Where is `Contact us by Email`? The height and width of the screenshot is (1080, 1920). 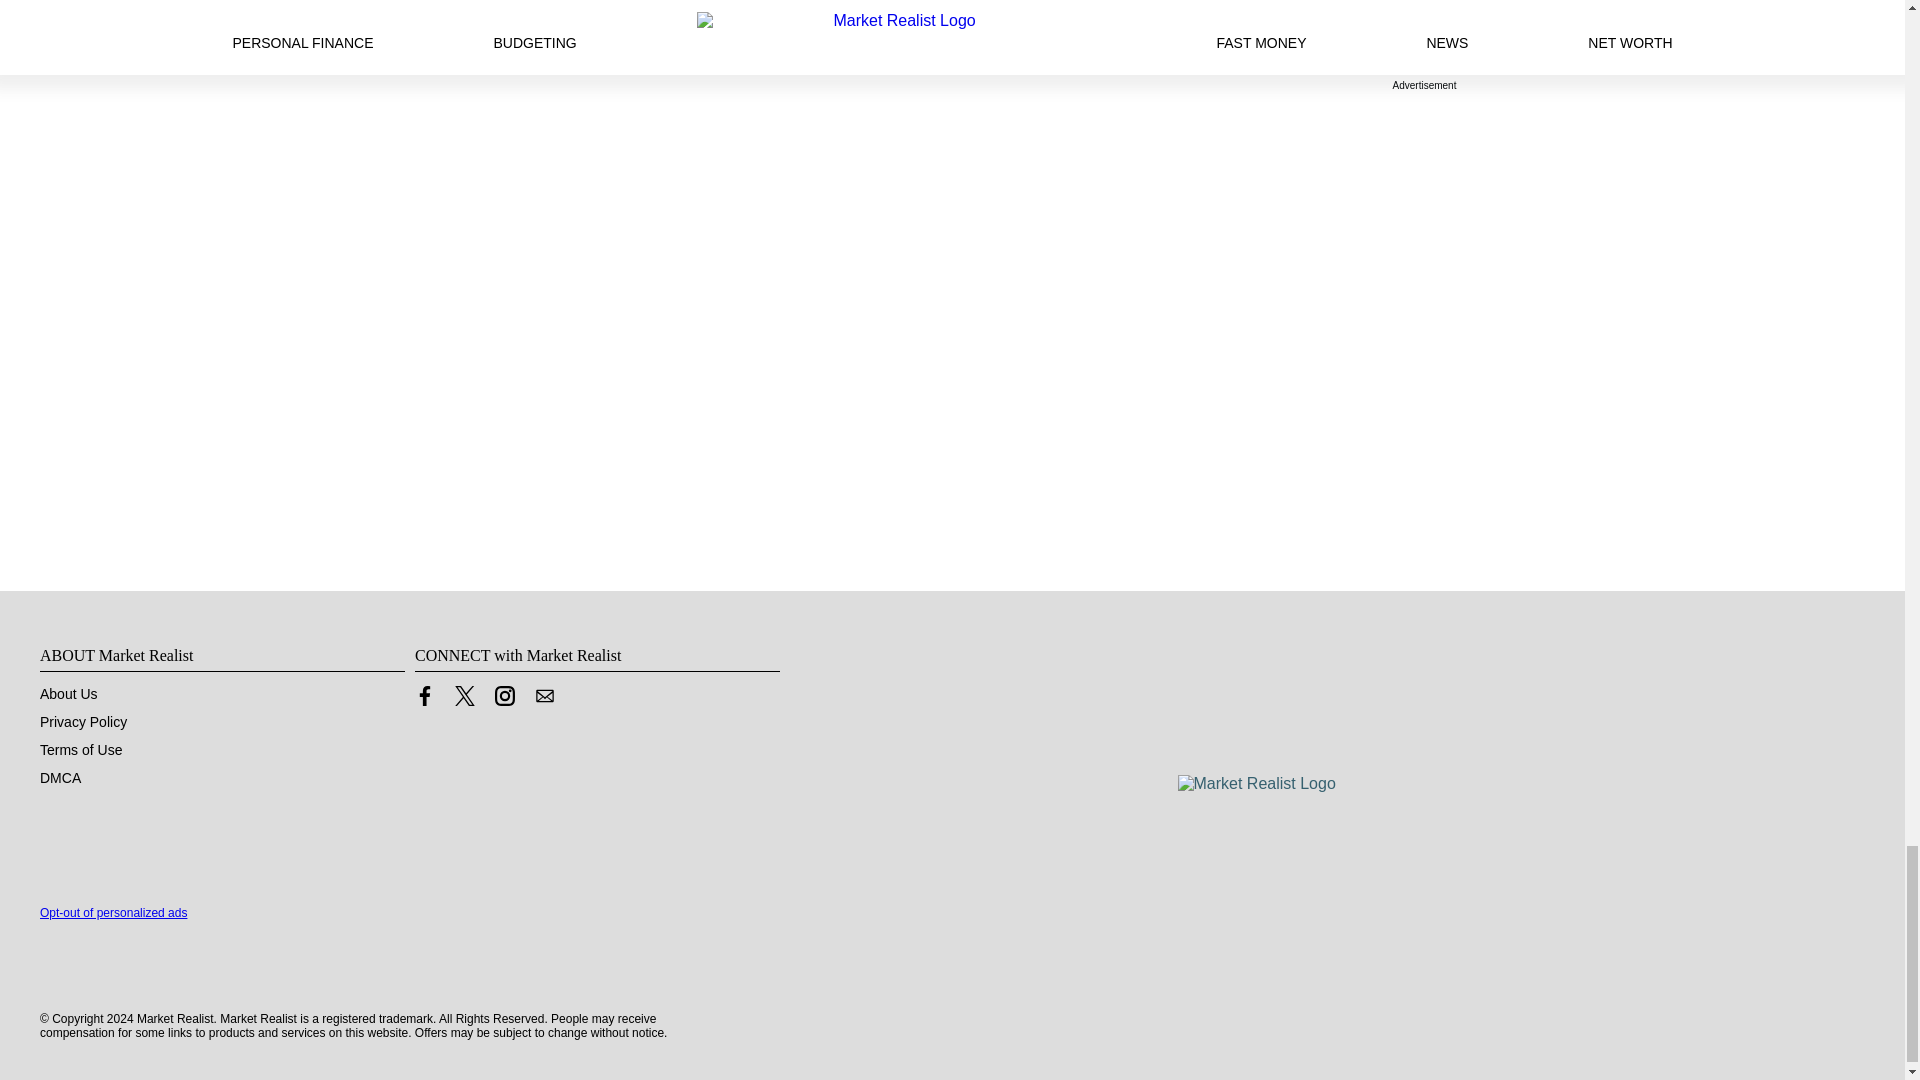 Contact us by Email is located at coordinates (544, 696).